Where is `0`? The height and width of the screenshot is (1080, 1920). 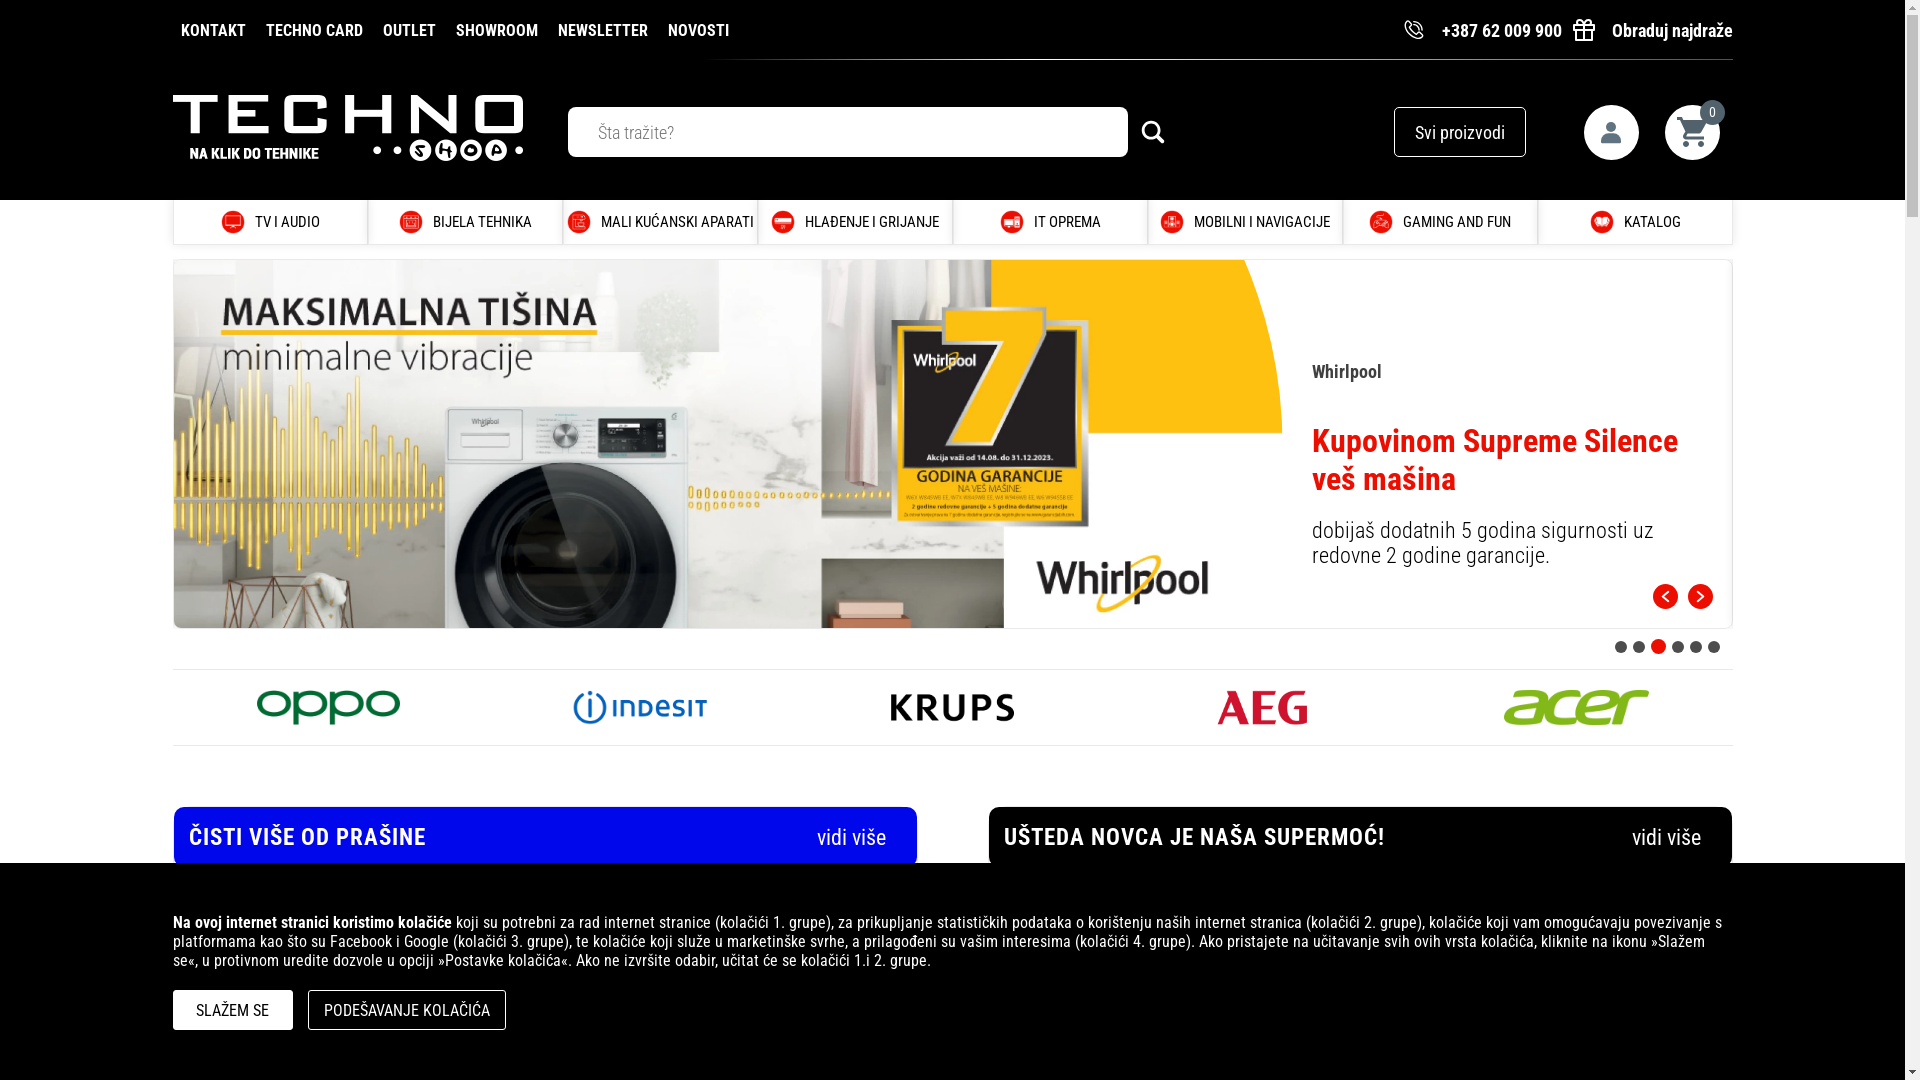
0 is located at coordinates (1692, 132).